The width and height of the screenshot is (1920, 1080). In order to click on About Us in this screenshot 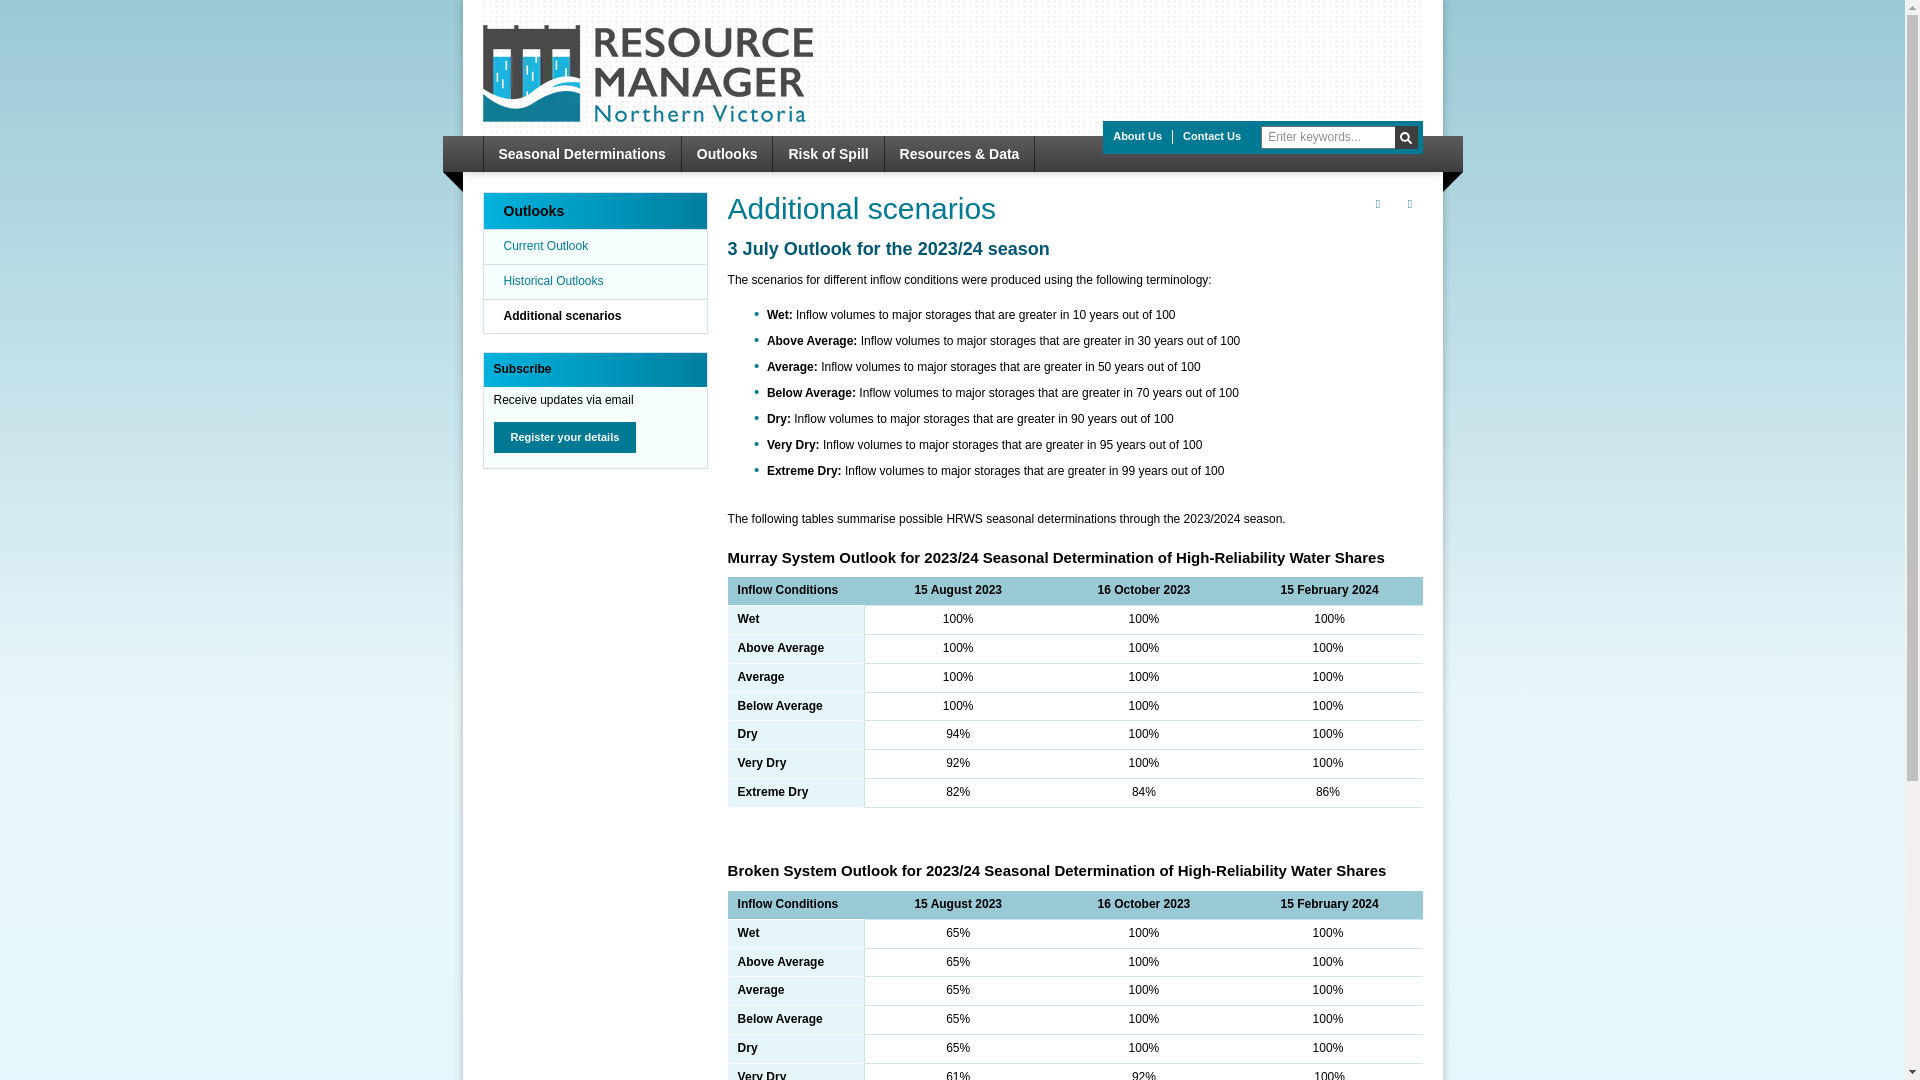, I will do `click(1138, 134)`.